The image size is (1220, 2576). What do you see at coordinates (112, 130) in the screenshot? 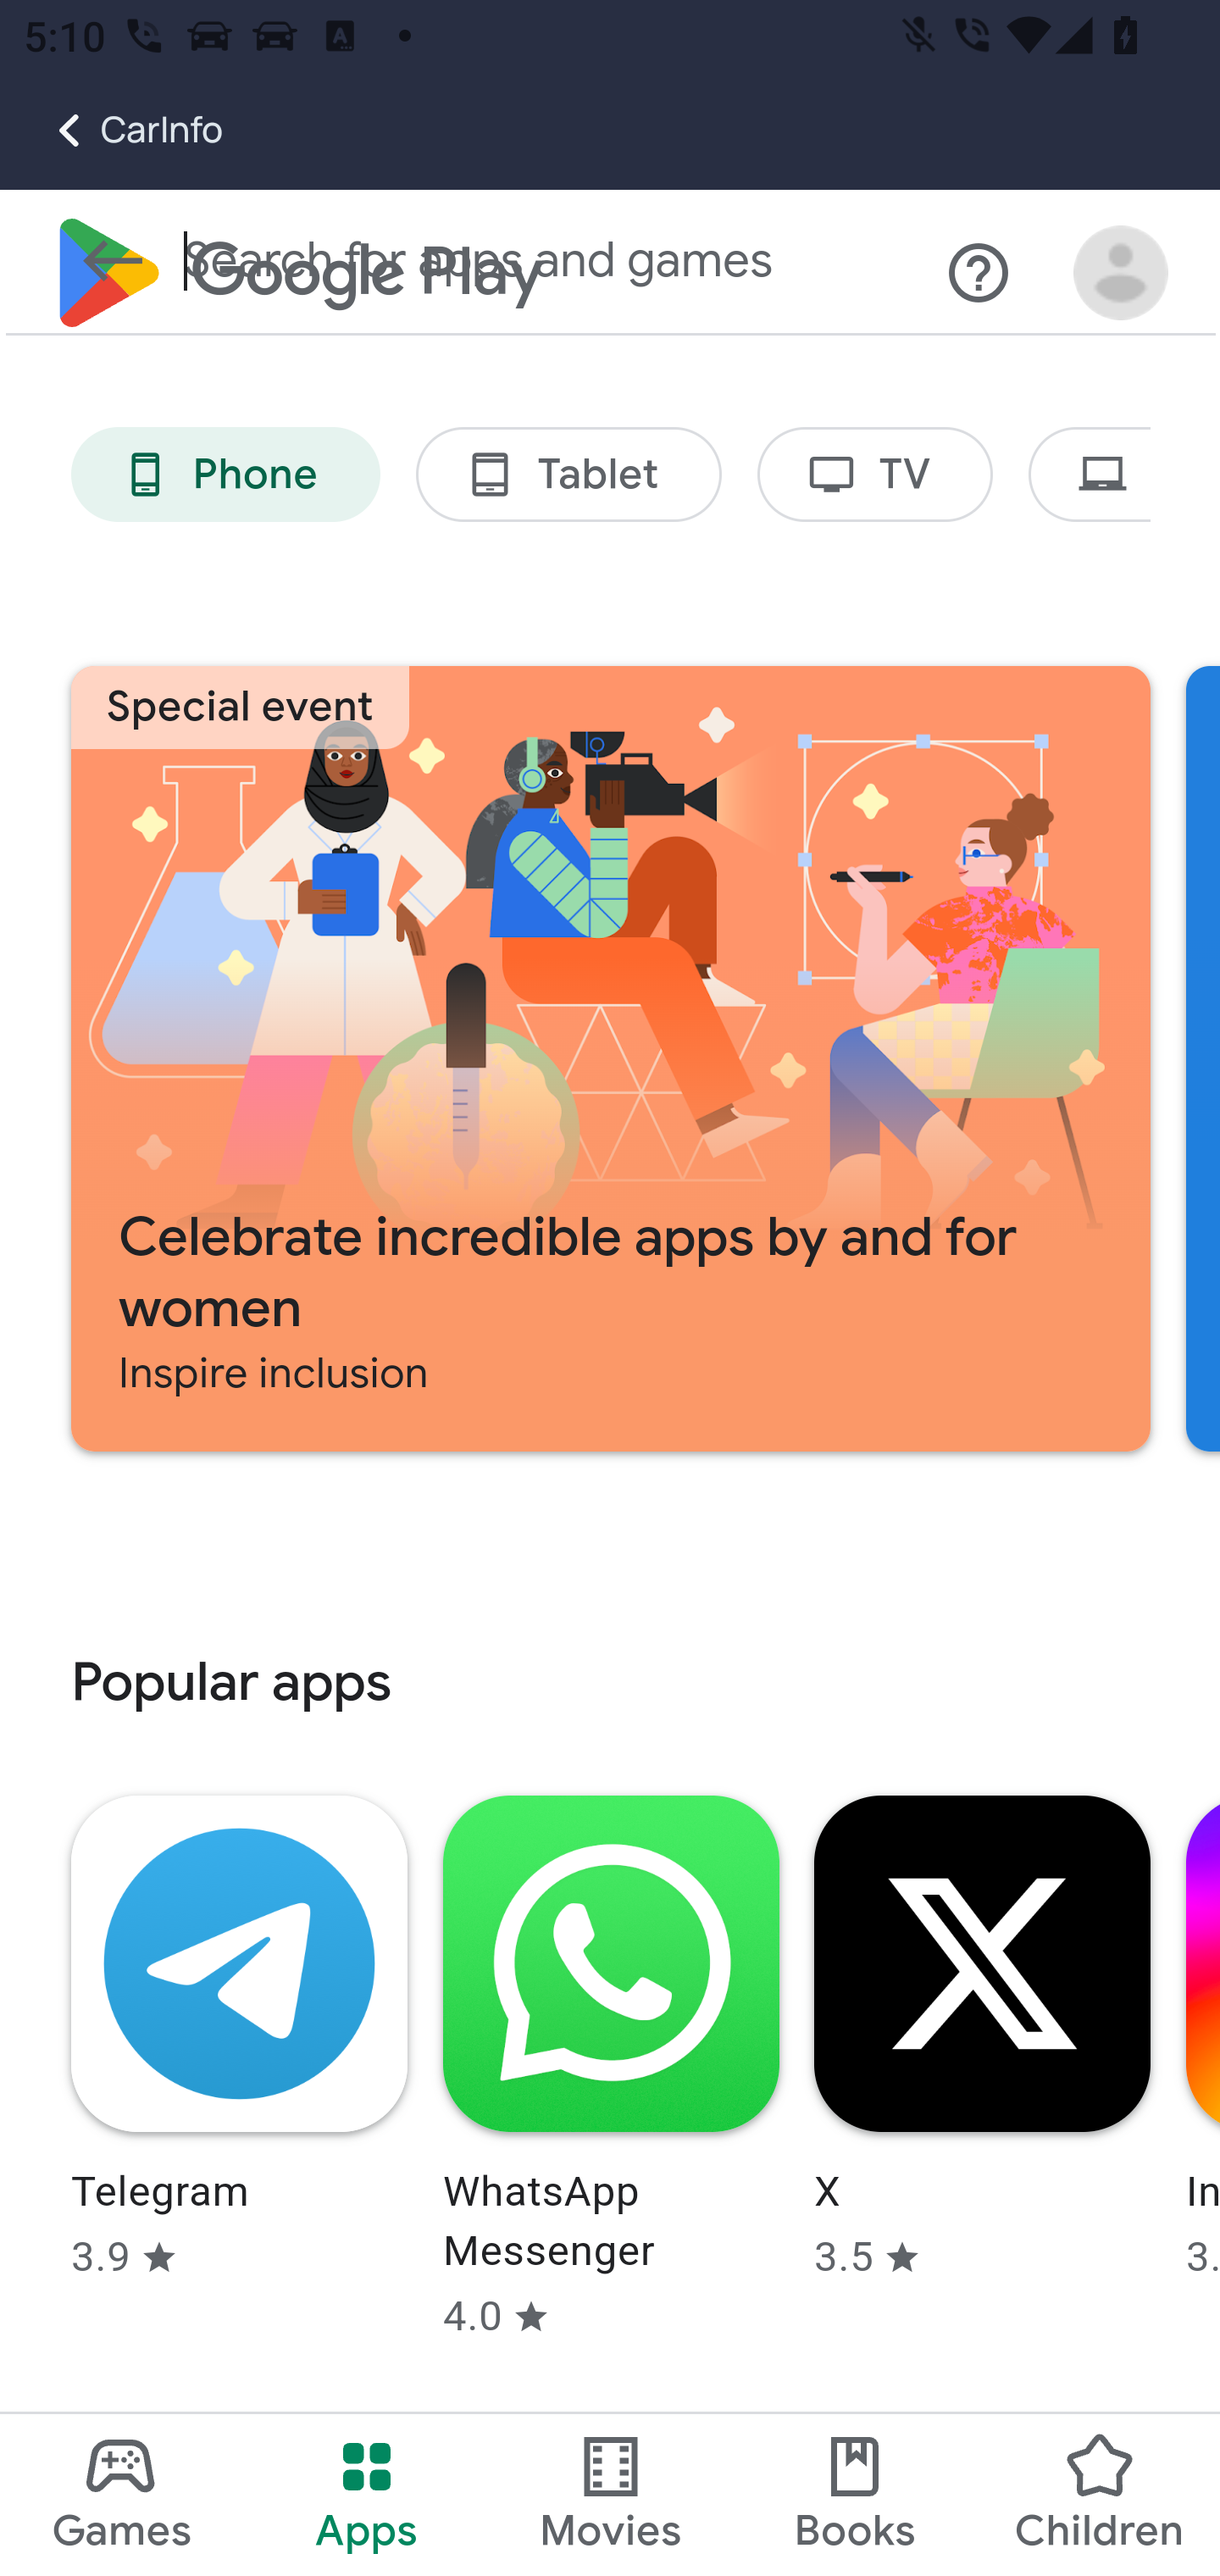
I see `CarInfo` at bounding box center [112, 130].